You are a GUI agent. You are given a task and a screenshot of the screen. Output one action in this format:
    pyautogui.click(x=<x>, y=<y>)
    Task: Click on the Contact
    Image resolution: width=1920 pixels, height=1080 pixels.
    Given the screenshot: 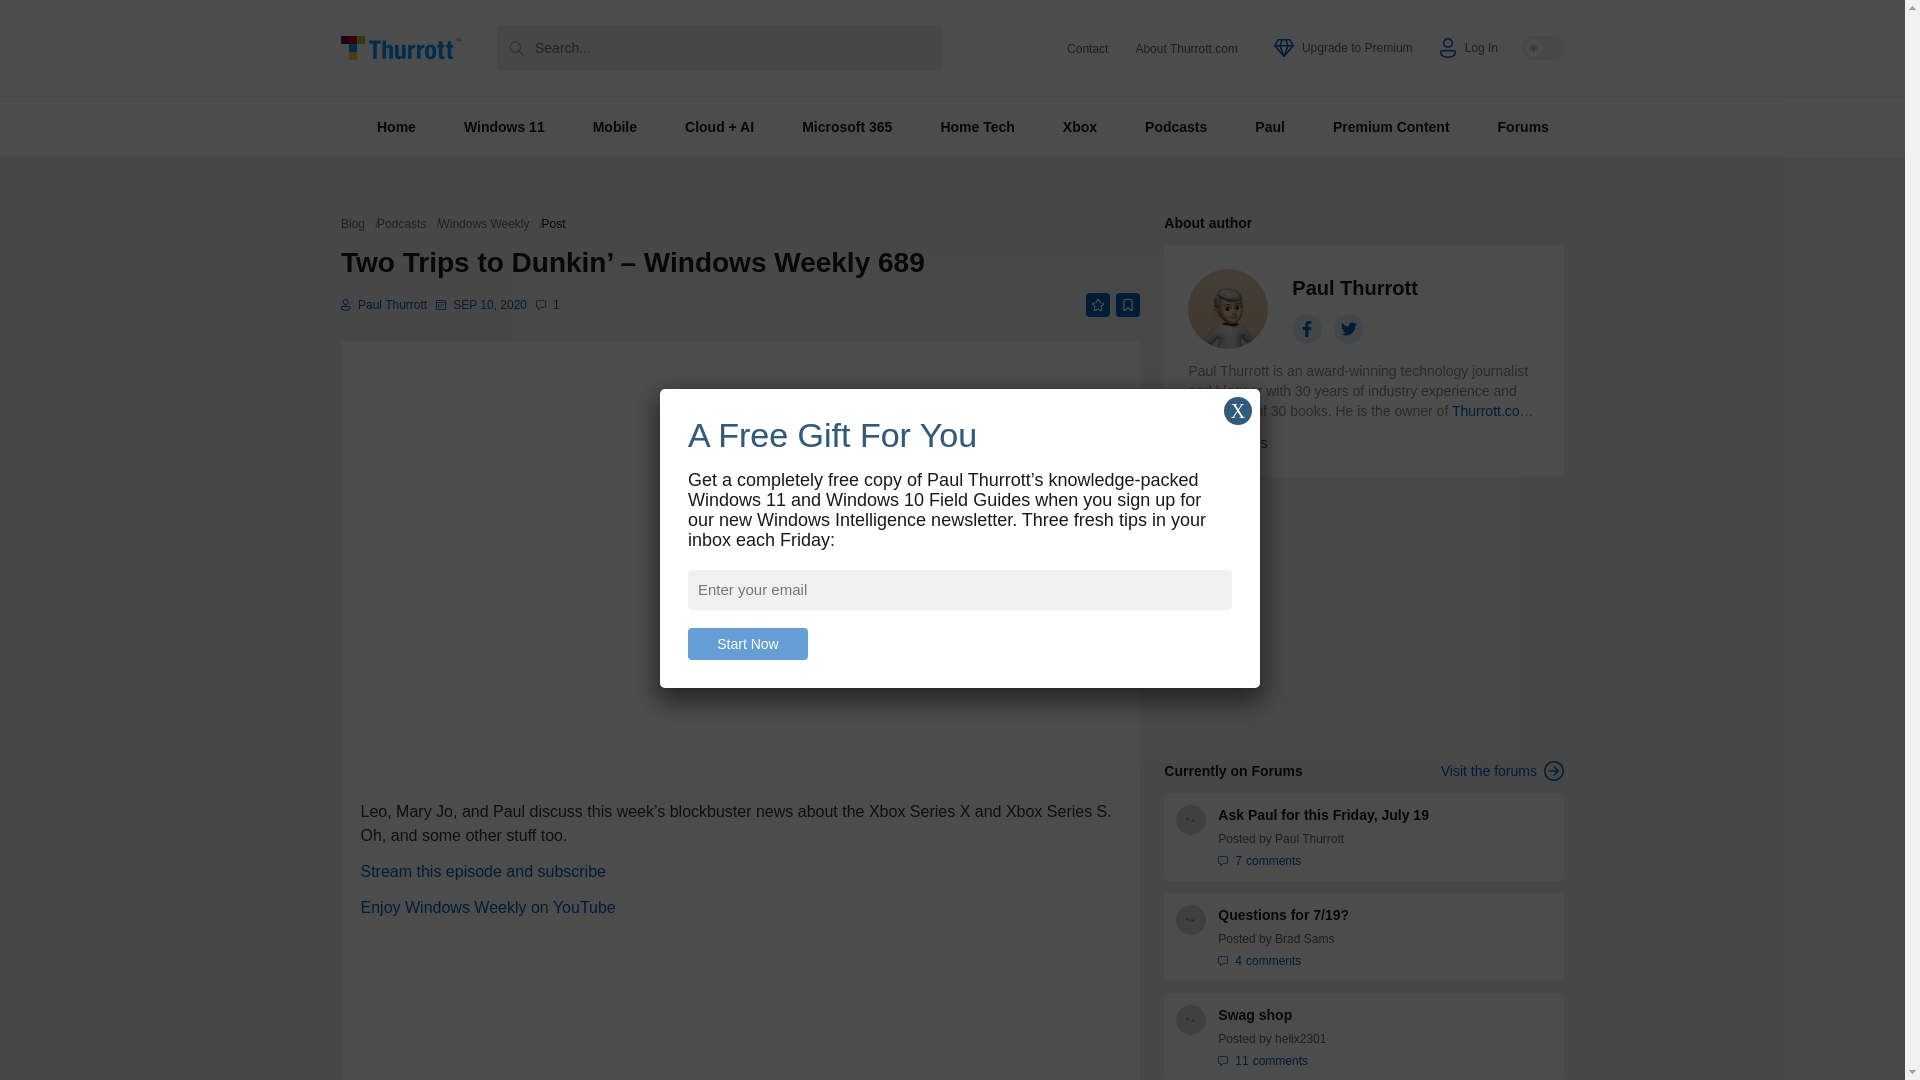 What is the action you would take?
    pyautogui.click(x=1087, y=49)
    